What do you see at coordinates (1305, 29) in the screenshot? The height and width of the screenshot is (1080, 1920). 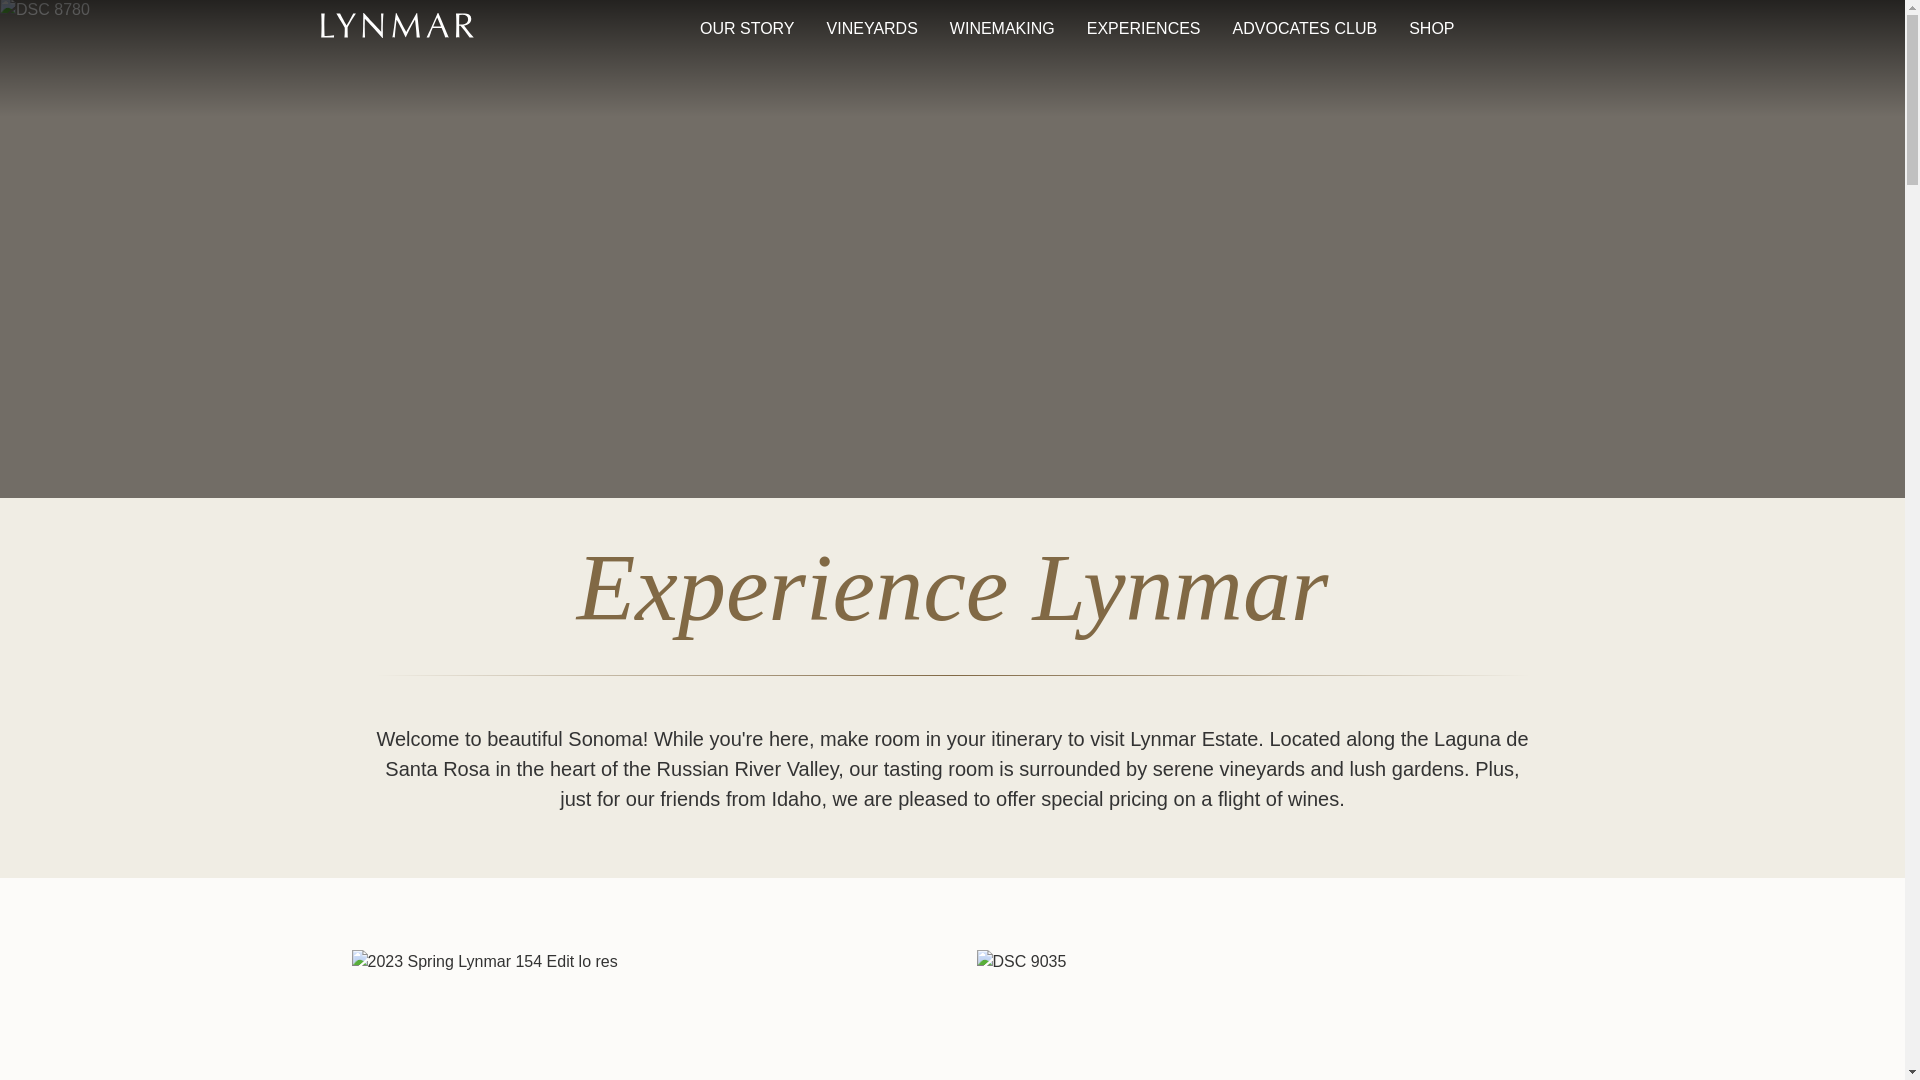 I see `ADVOCATES CLUB` at bounding box center [1305, 29].